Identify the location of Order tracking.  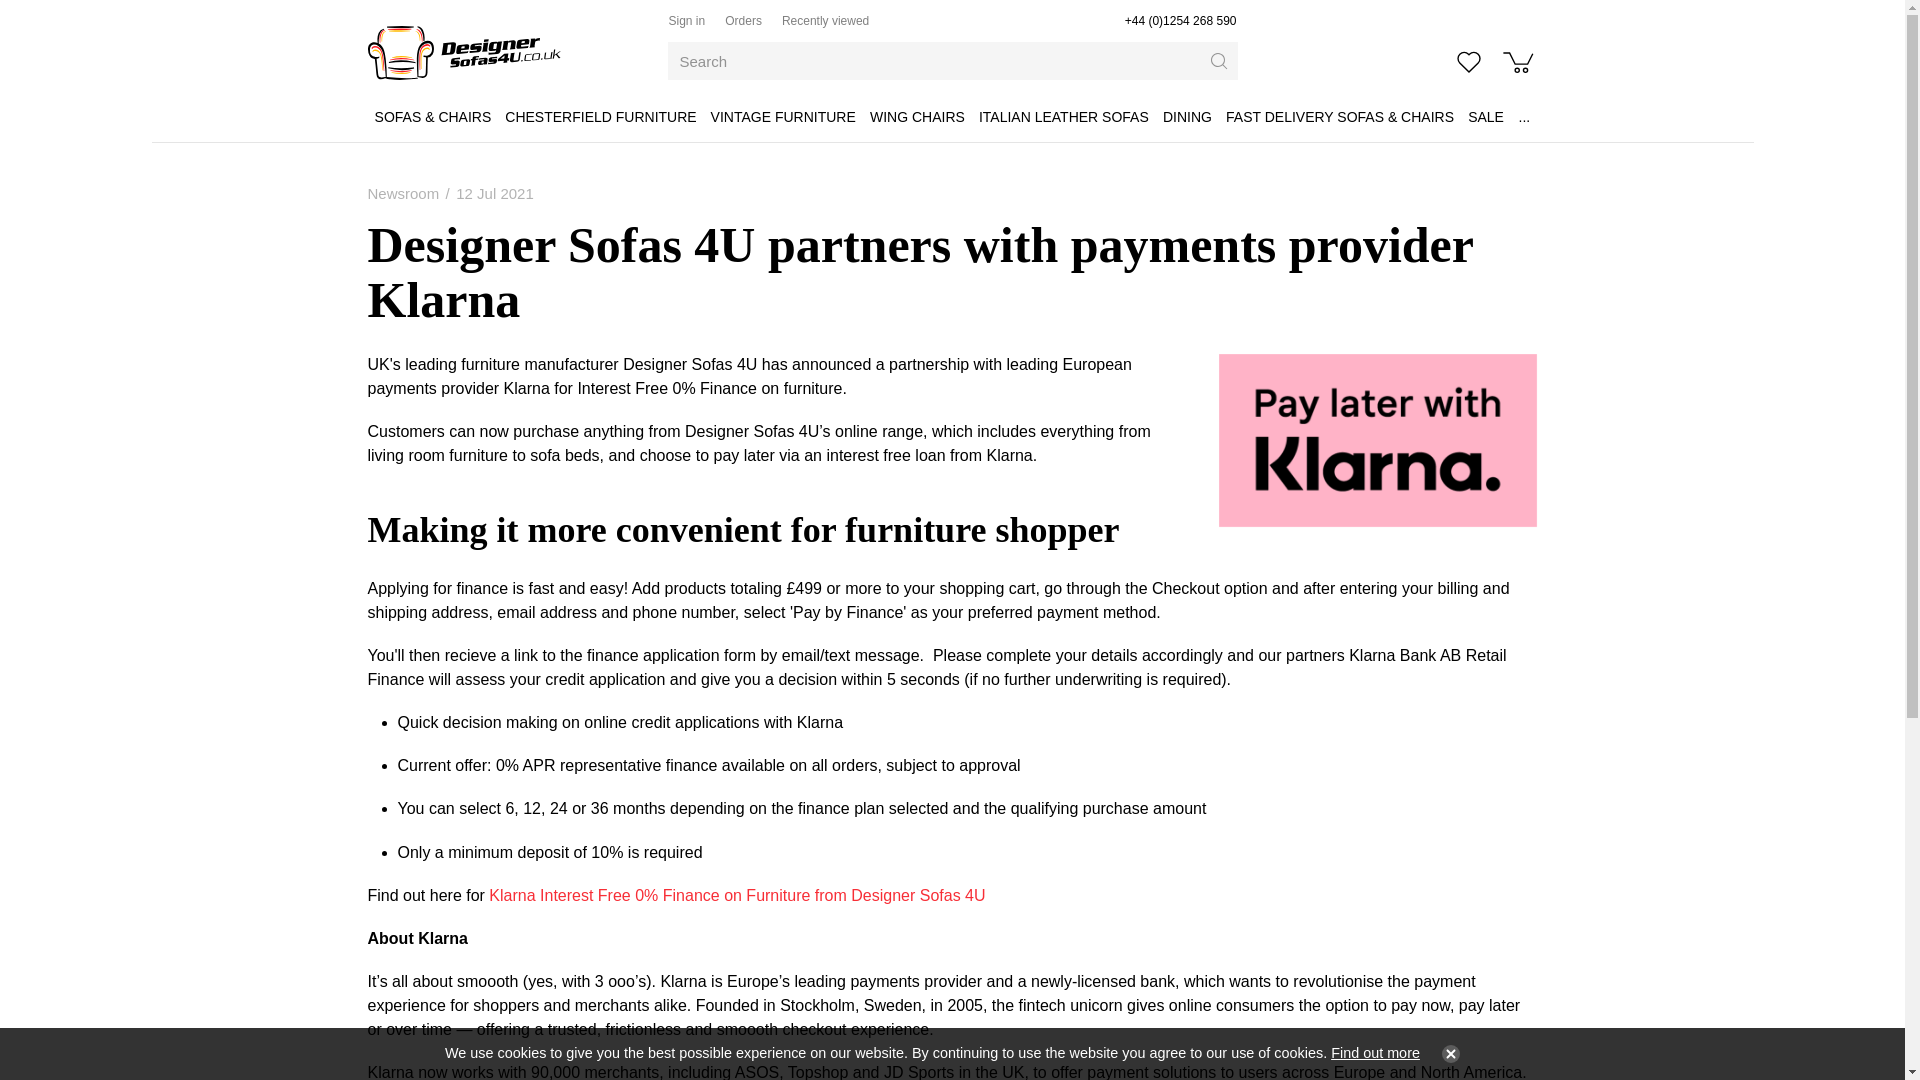
(744, 21).